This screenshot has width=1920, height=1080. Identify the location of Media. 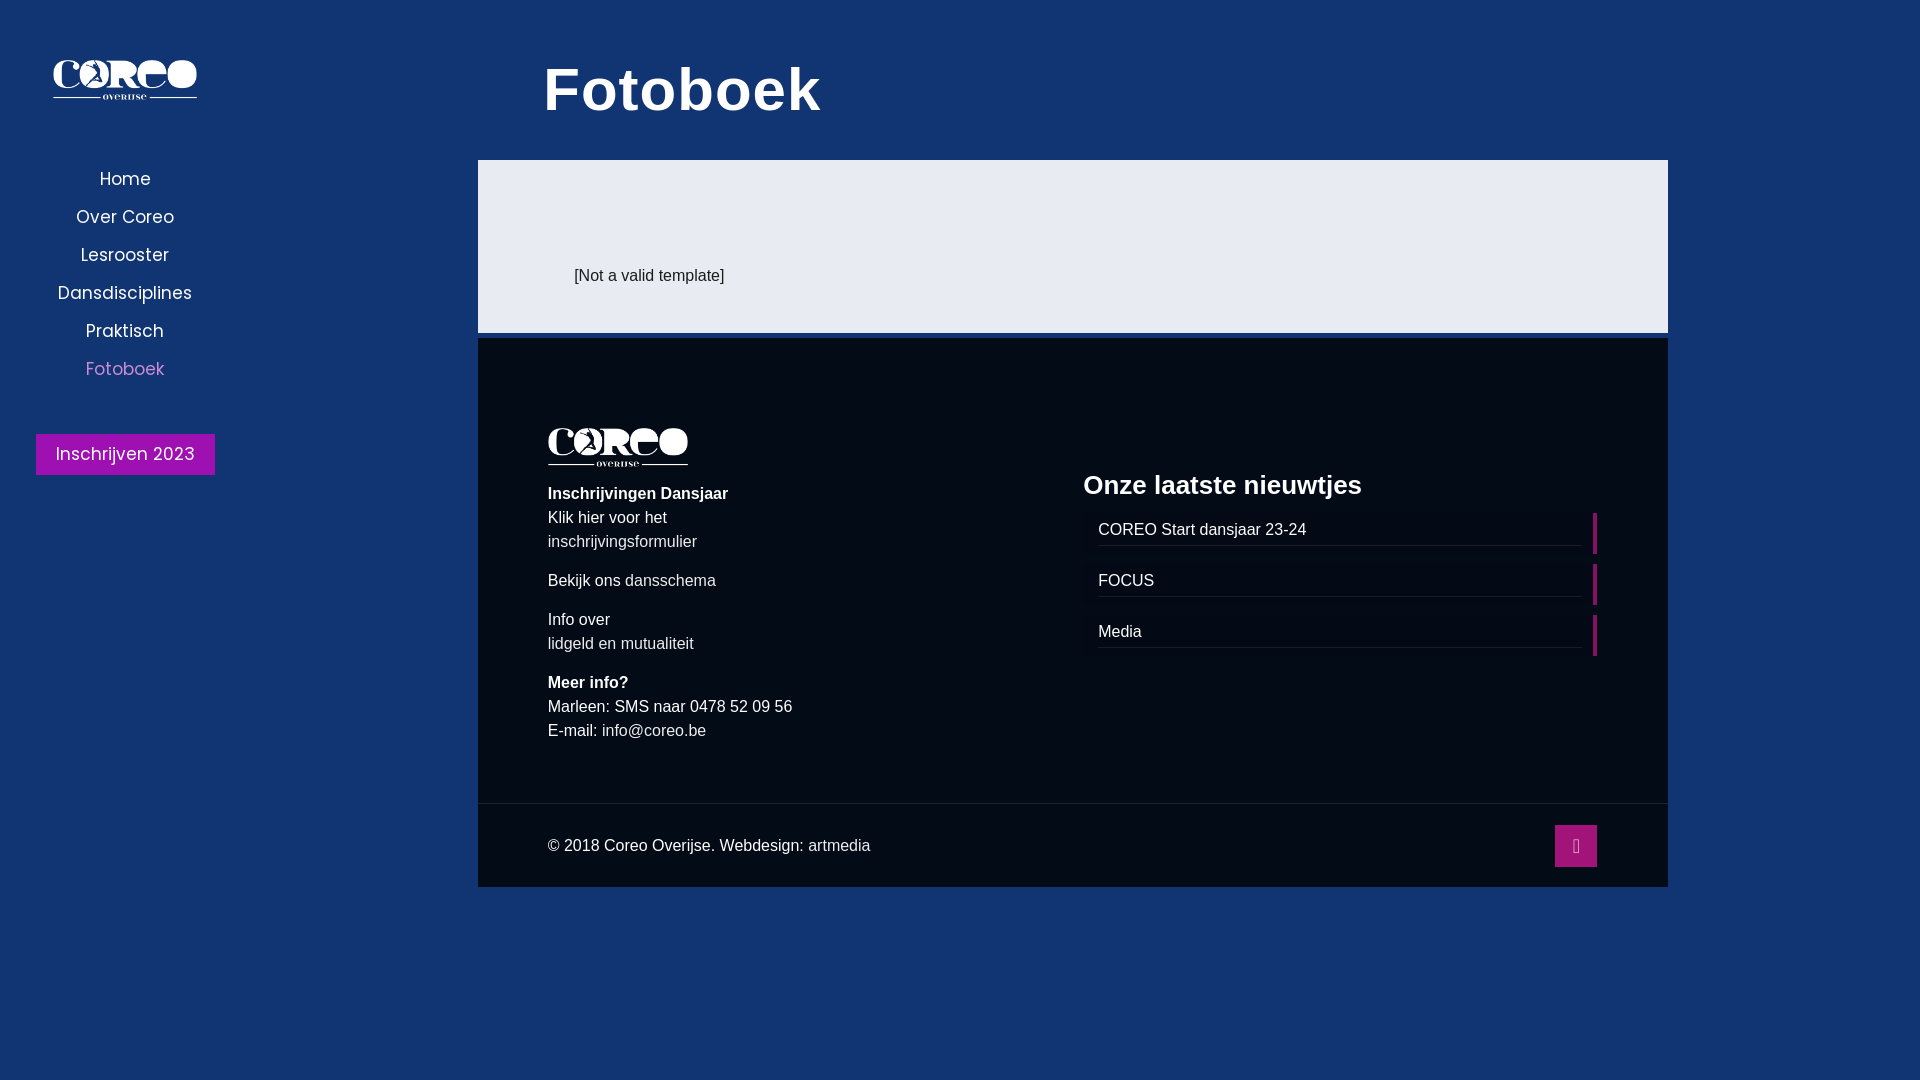
(1340, 634).